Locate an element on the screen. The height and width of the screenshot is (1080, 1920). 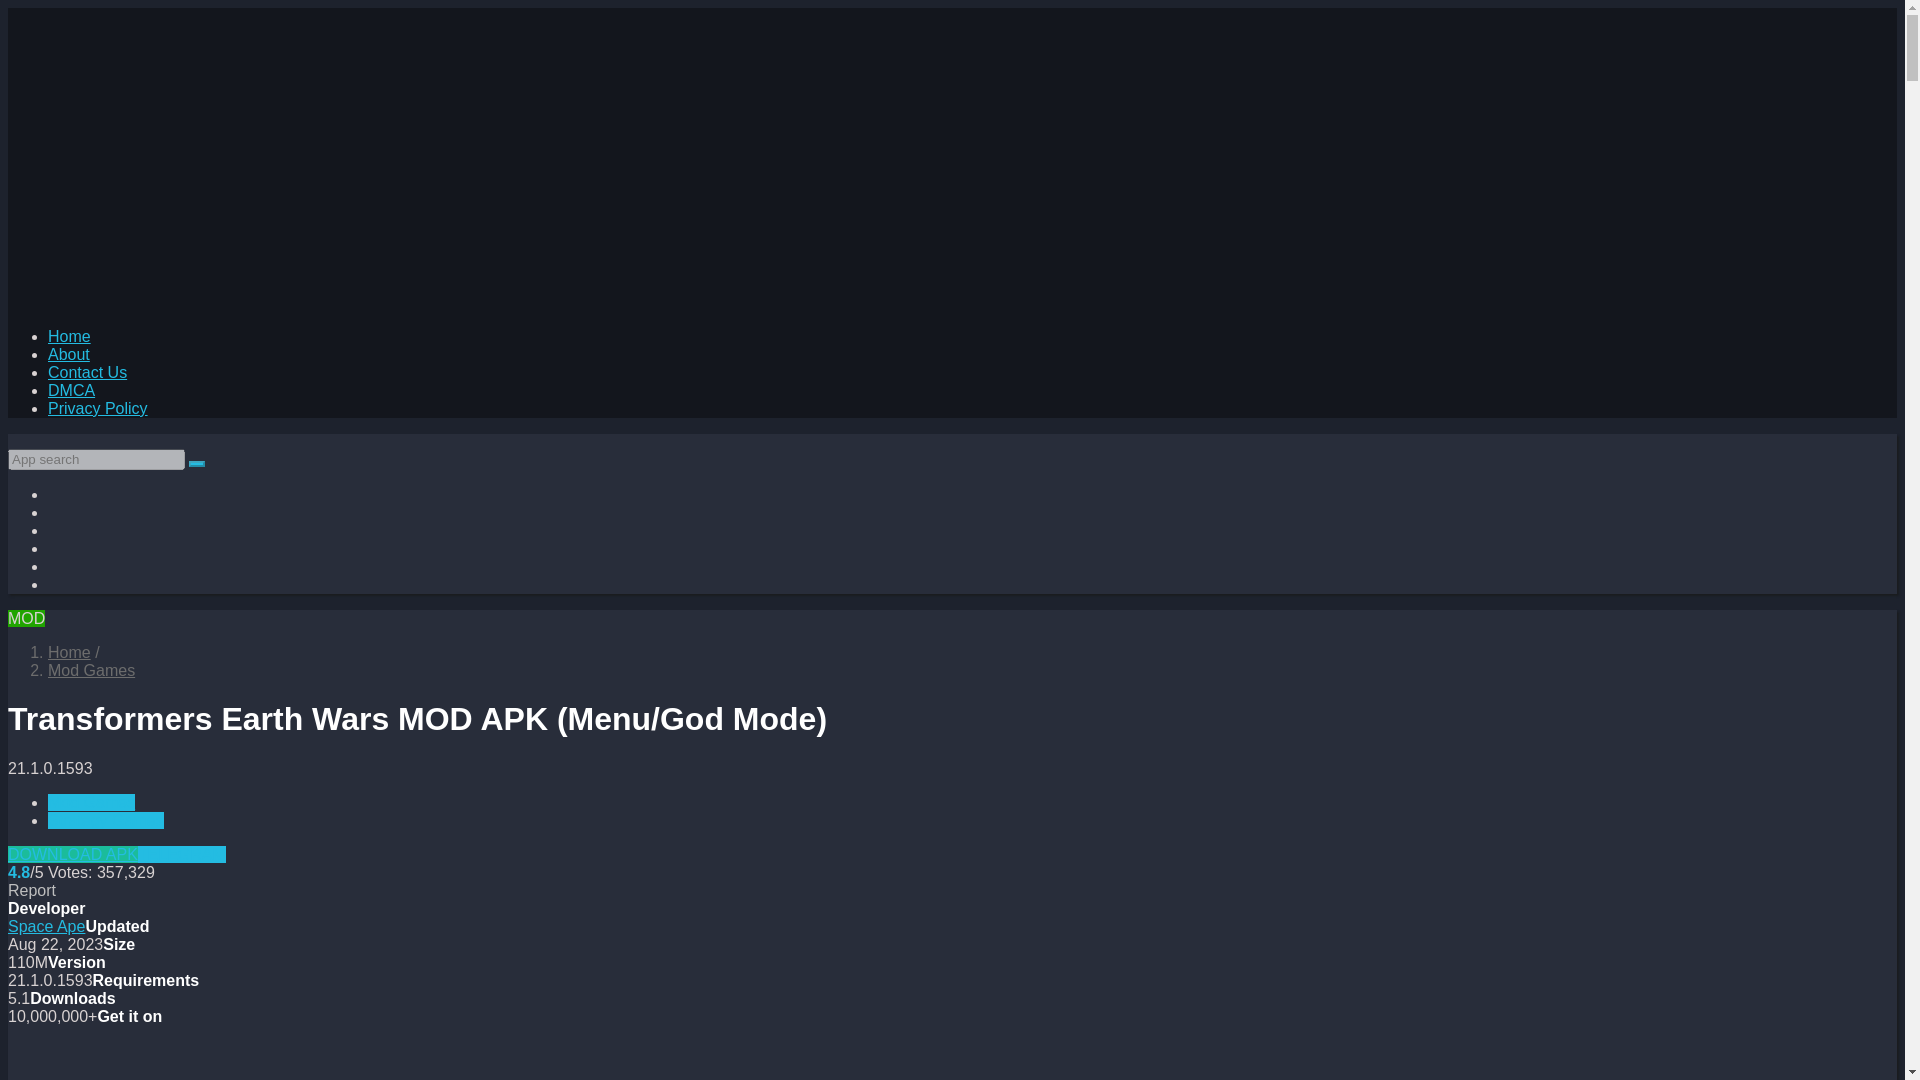
VidsLoader is located at coordinates (69, 652).